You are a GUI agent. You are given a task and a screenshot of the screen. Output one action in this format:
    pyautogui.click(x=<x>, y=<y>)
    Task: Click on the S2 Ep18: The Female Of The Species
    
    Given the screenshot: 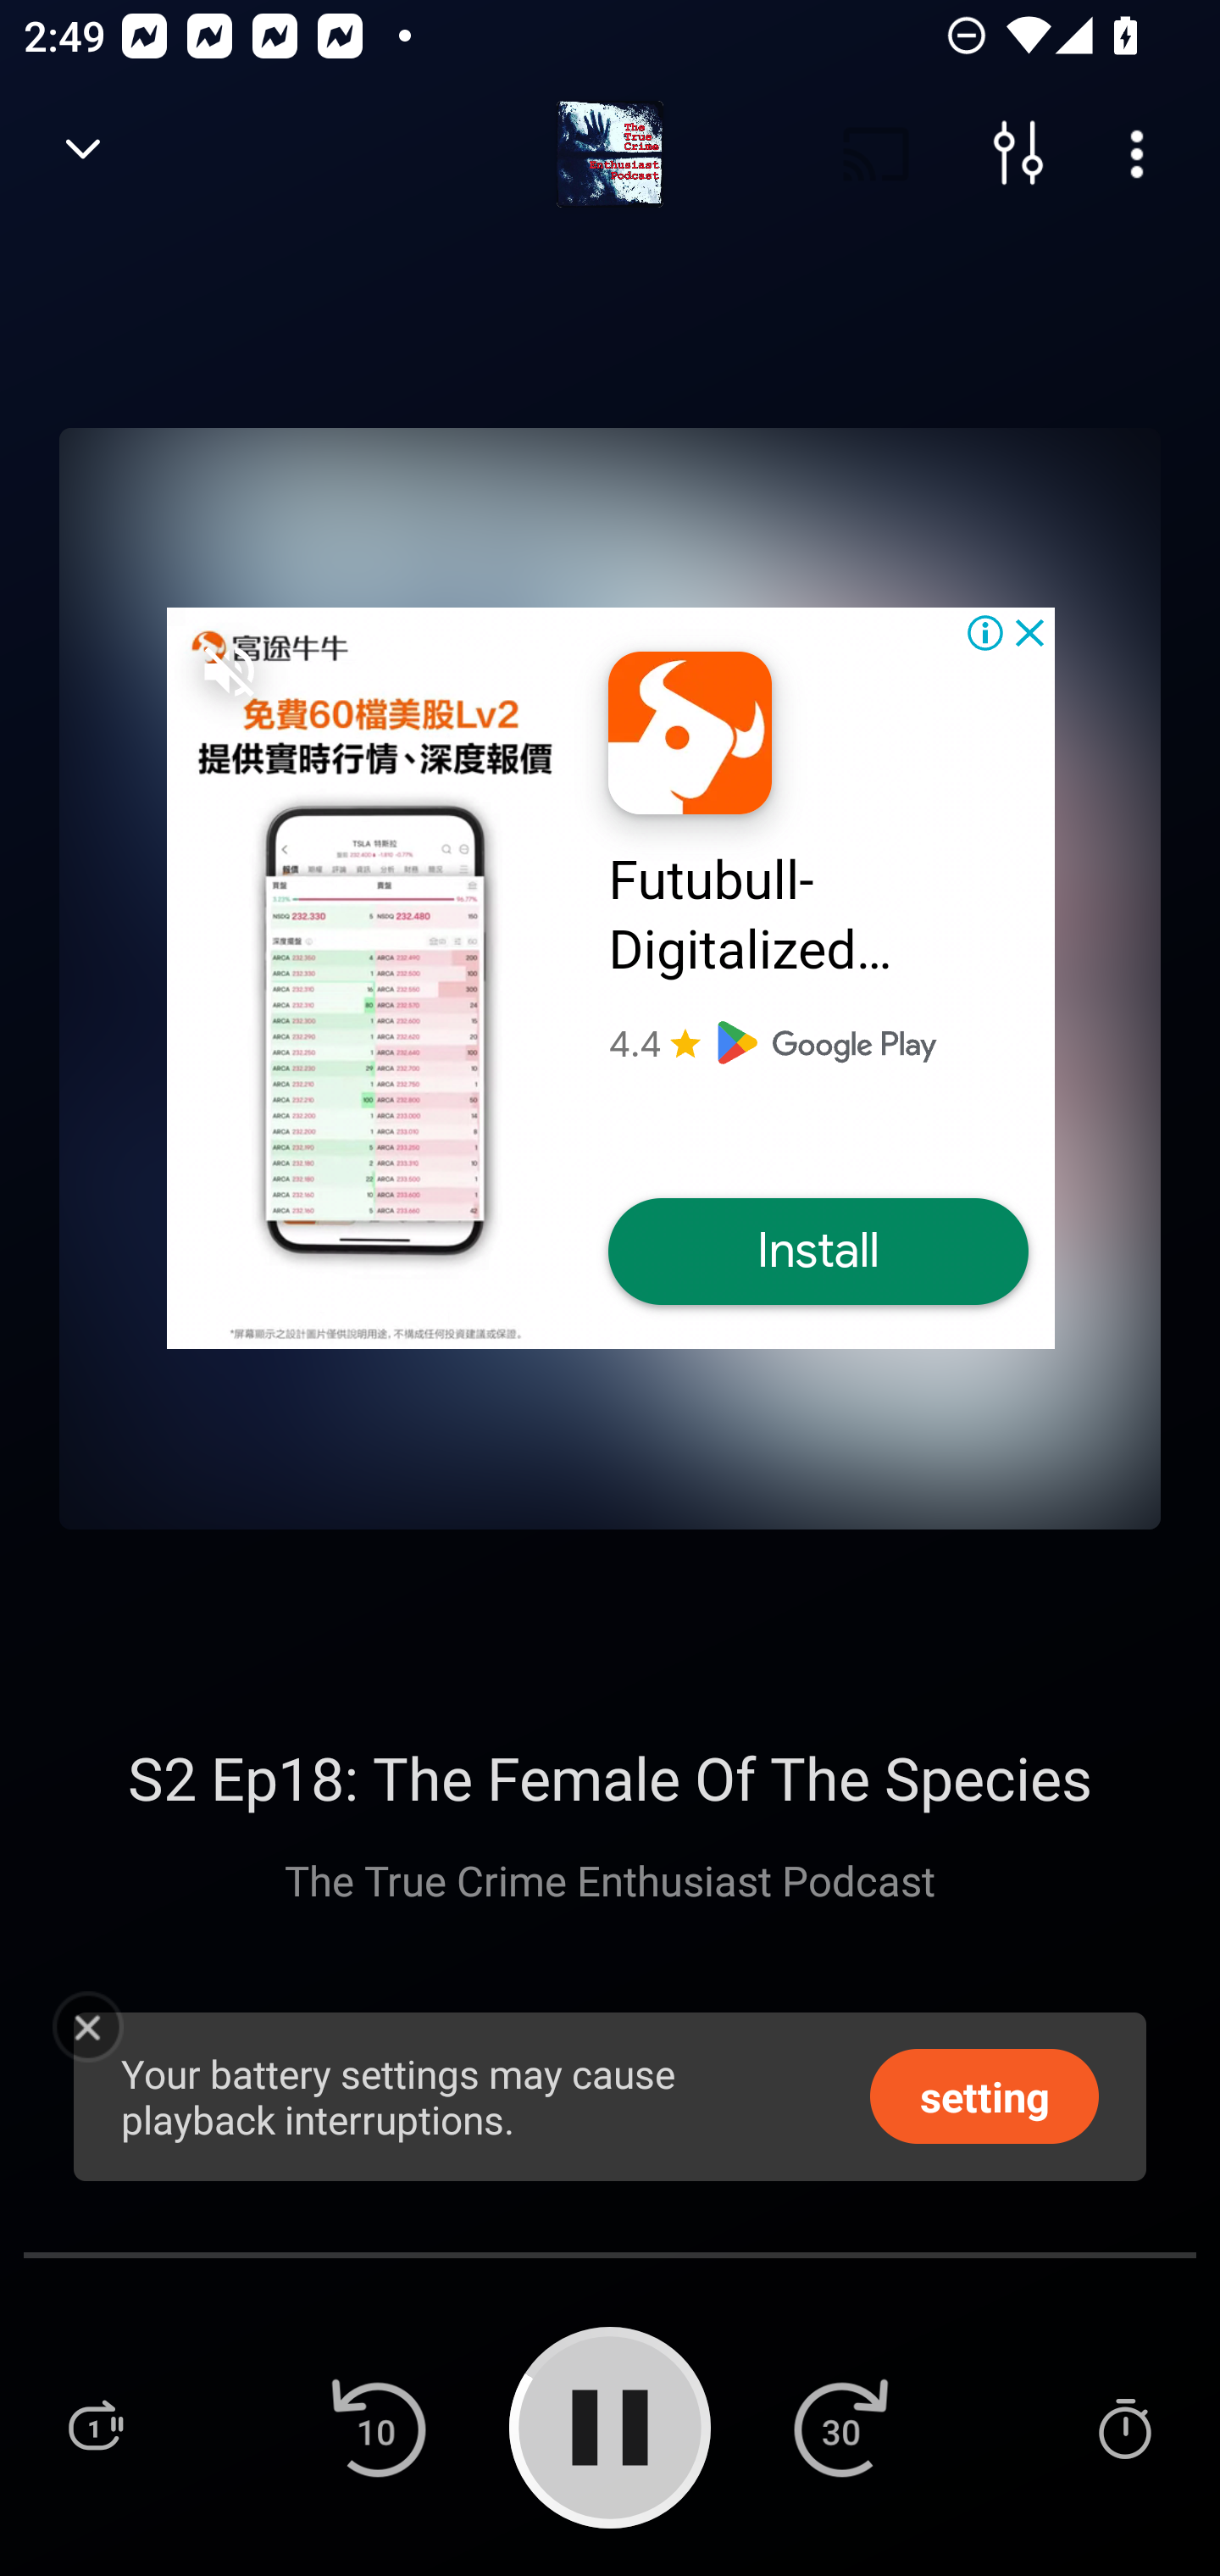 What is the action you would take?
    pyautogui.click(x=610, y=1777)
    